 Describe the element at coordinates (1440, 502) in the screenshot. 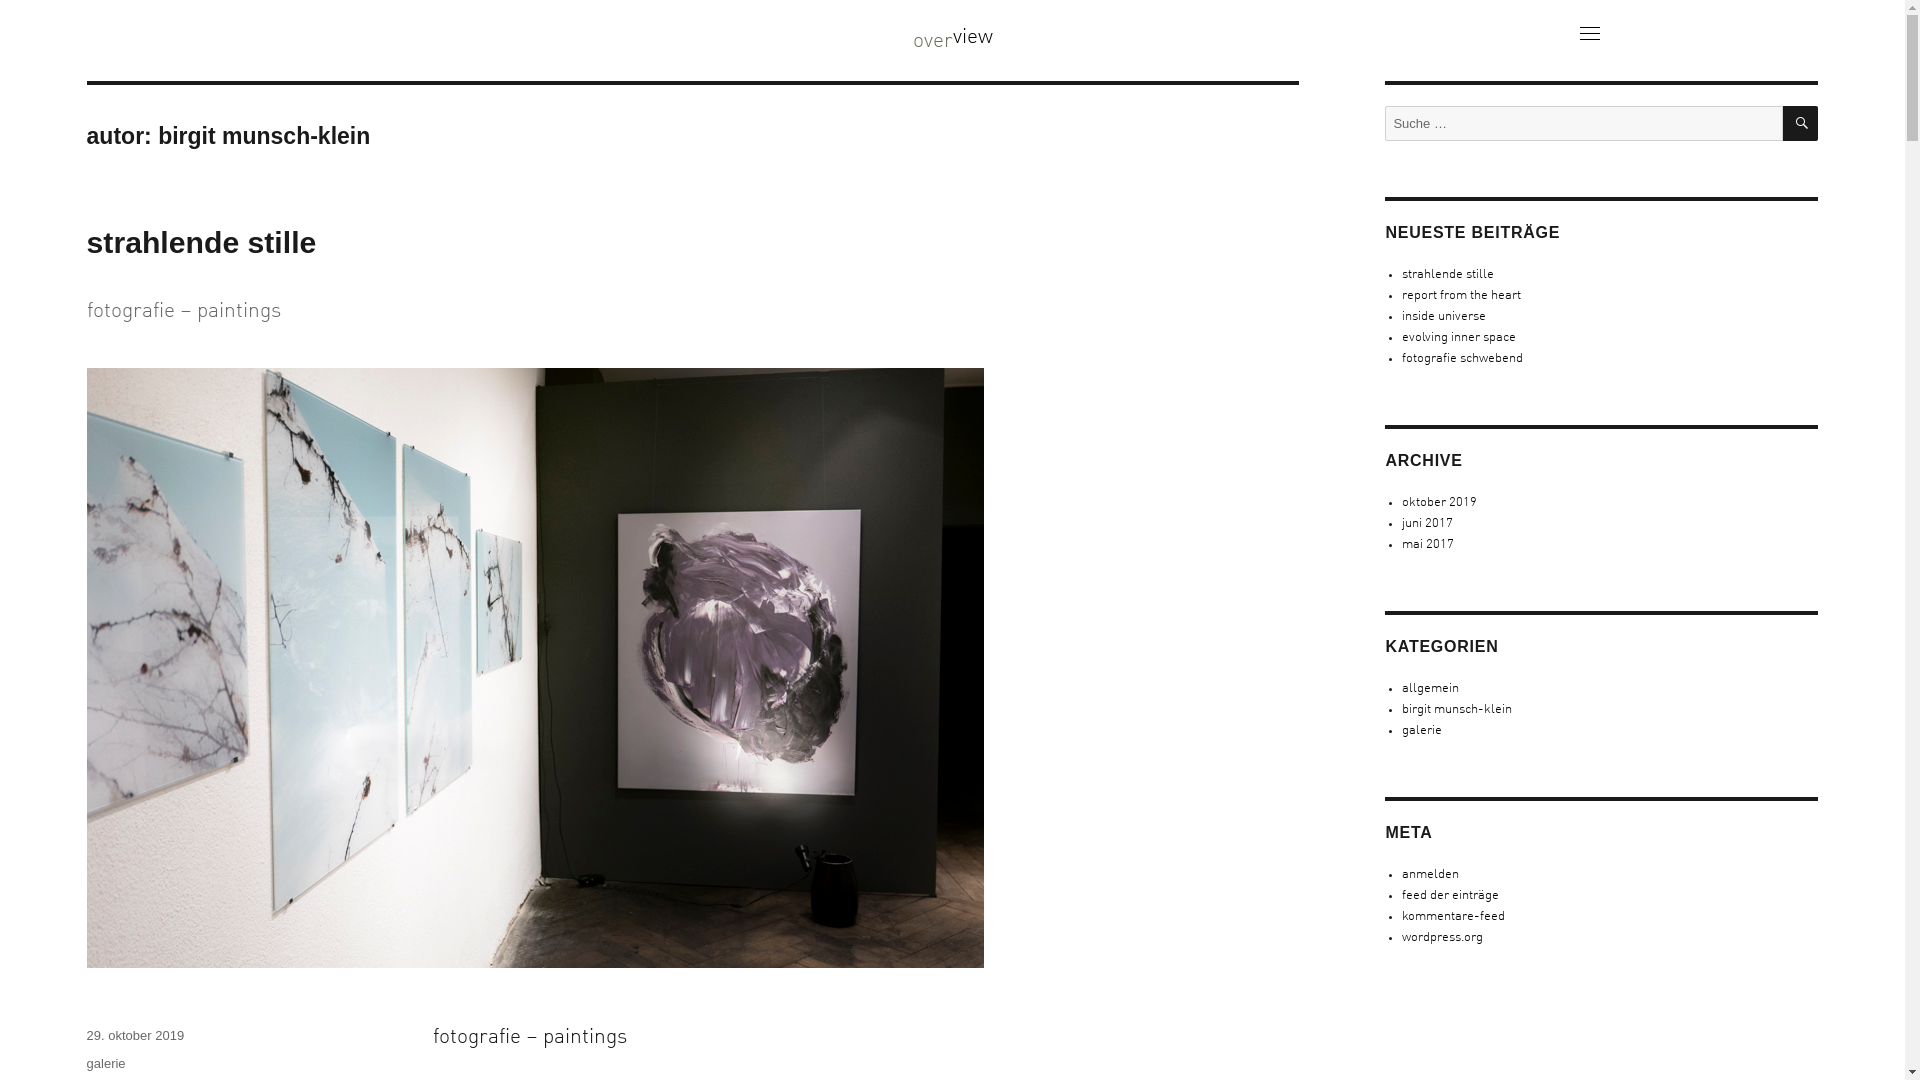

I see `oktober 2019` at that location.